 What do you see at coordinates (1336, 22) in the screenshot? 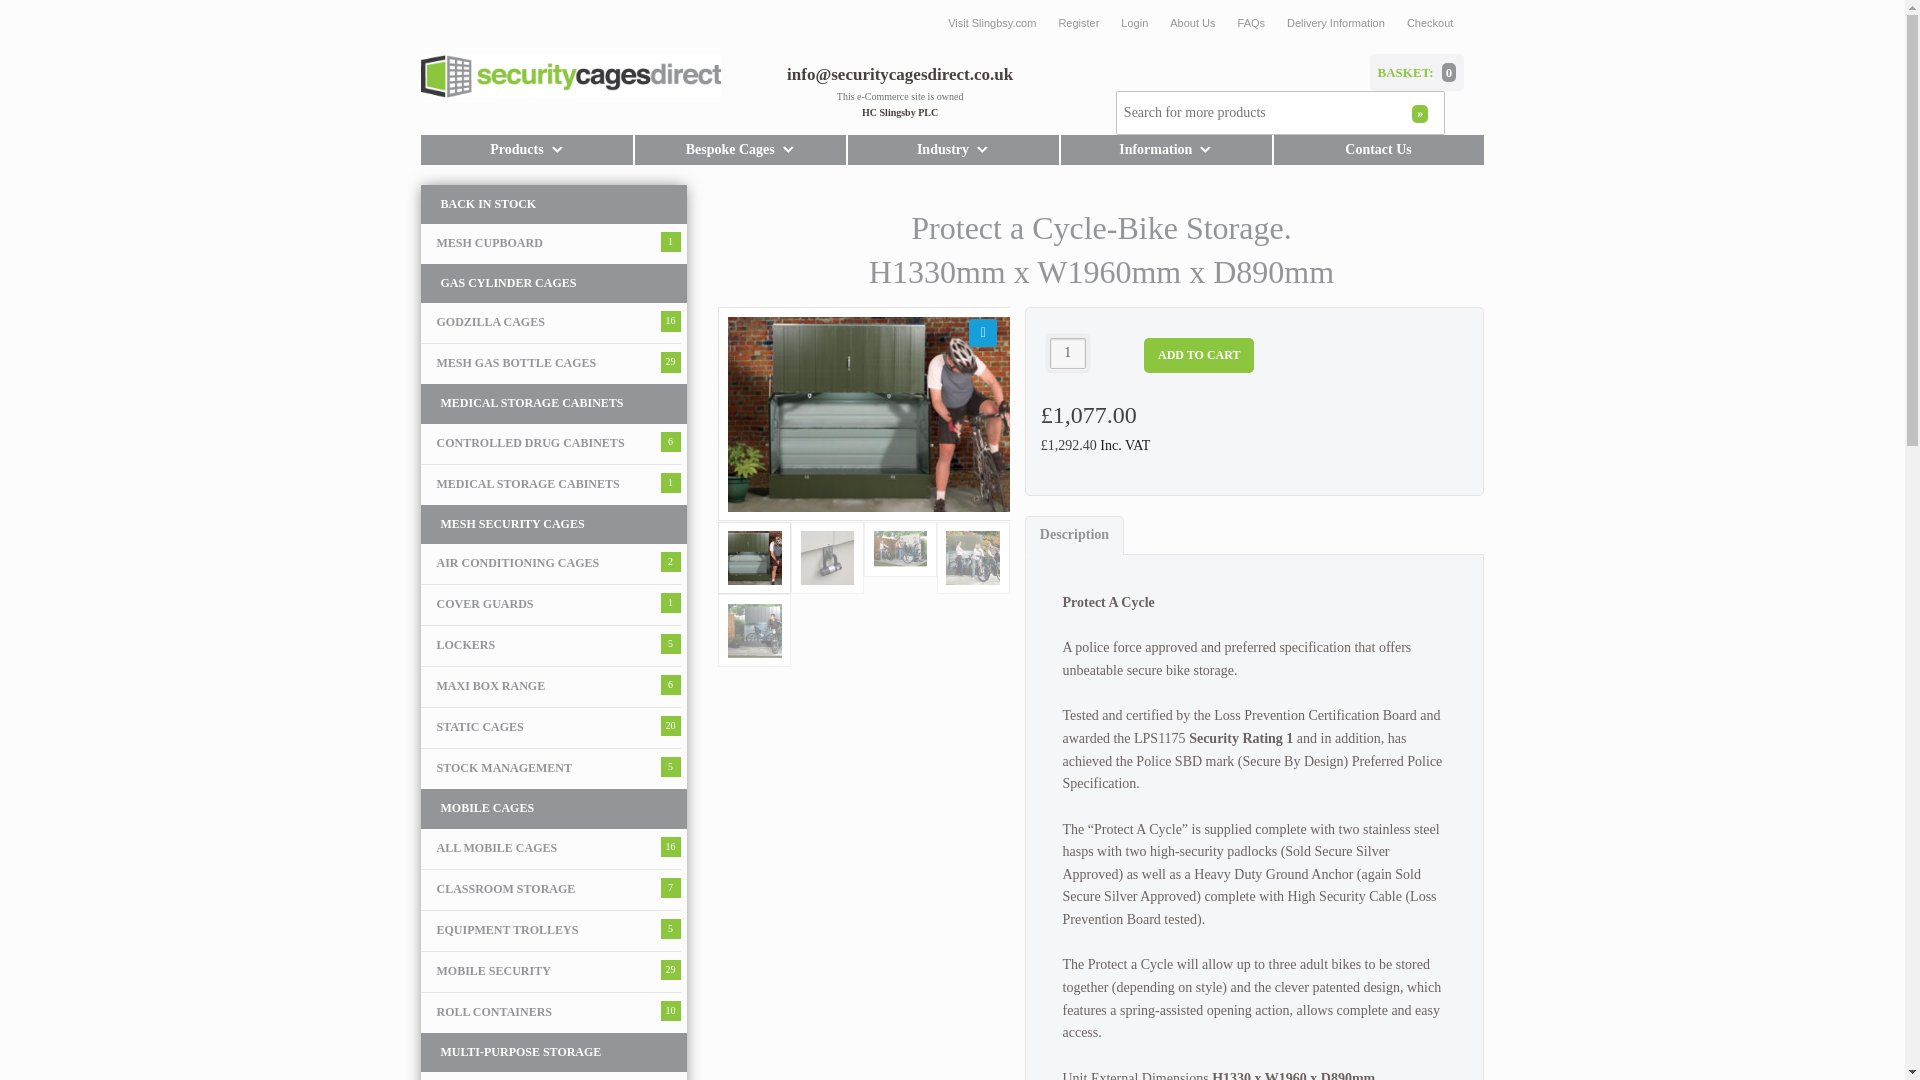
I see `Delivery Information` at bounding box center [1336, 22].